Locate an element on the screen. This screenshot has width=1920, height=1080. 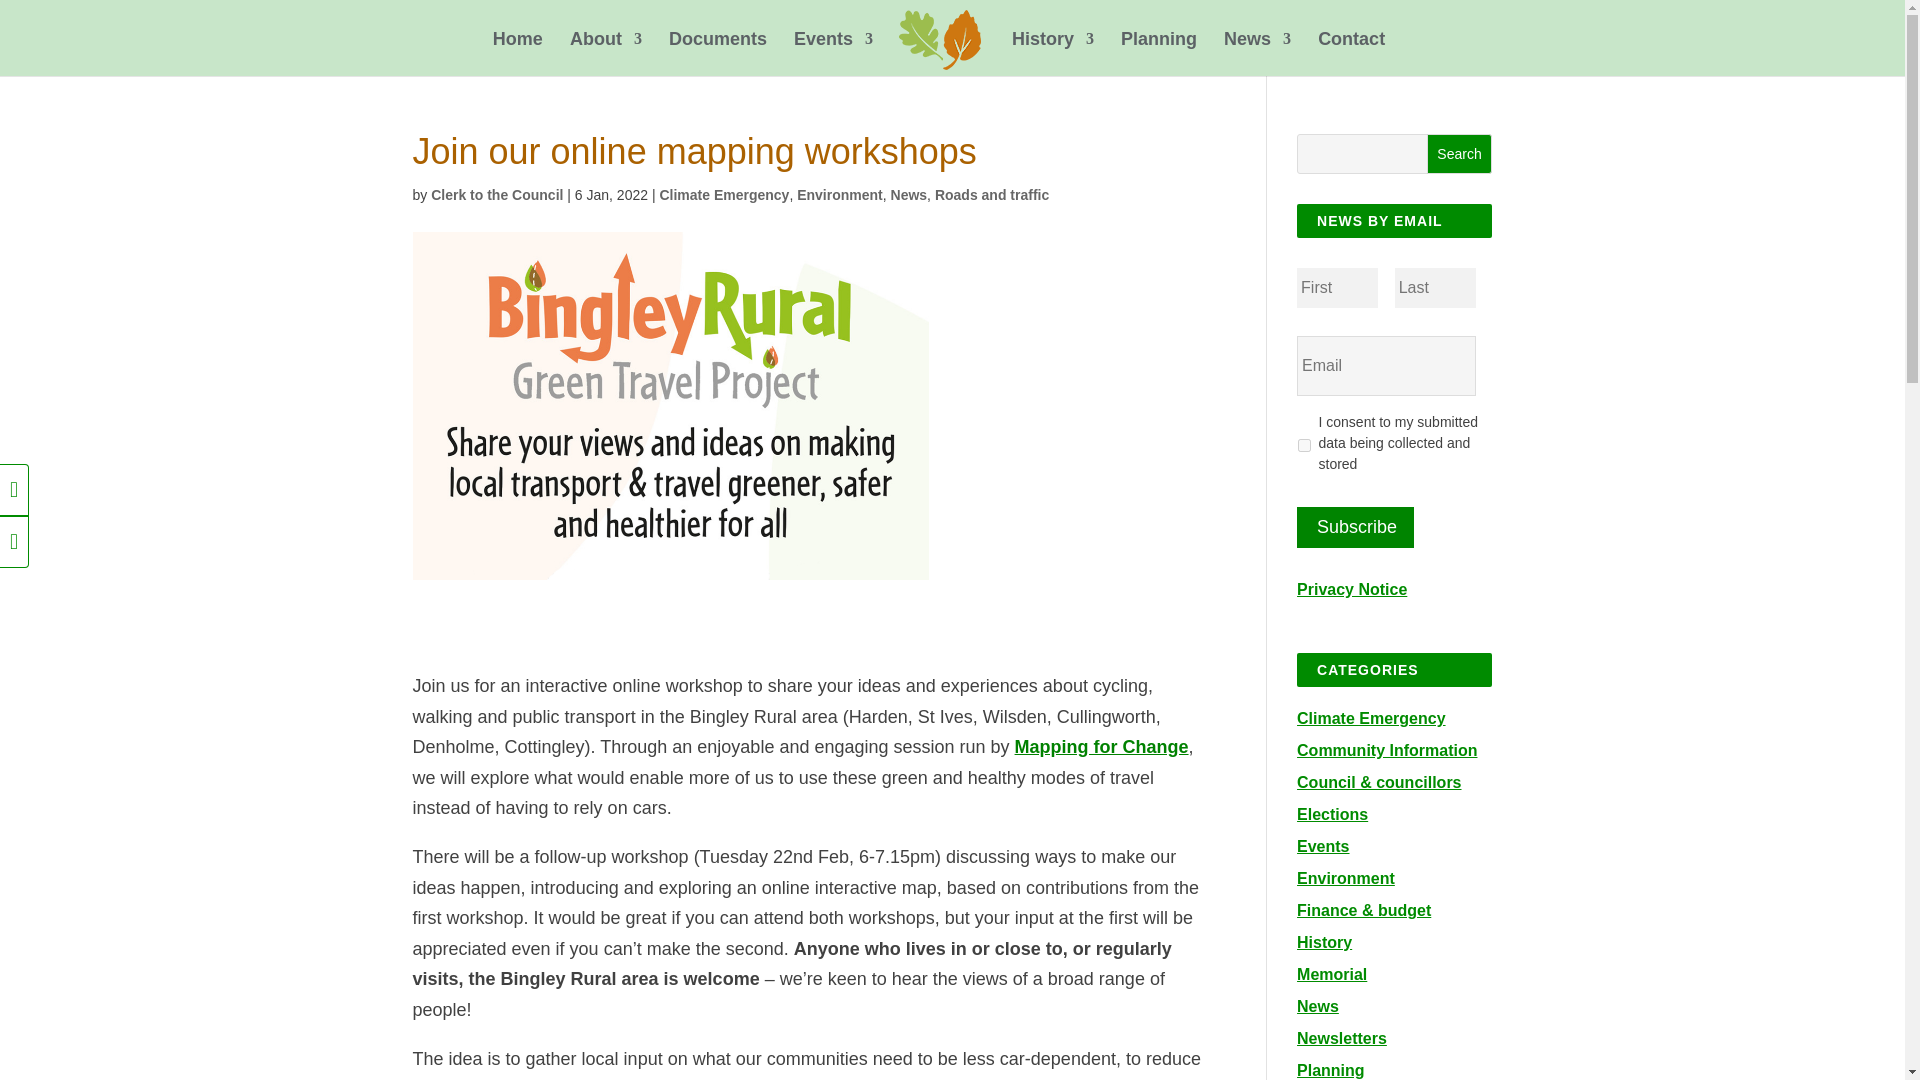
About is located at coordinates (606, 54).